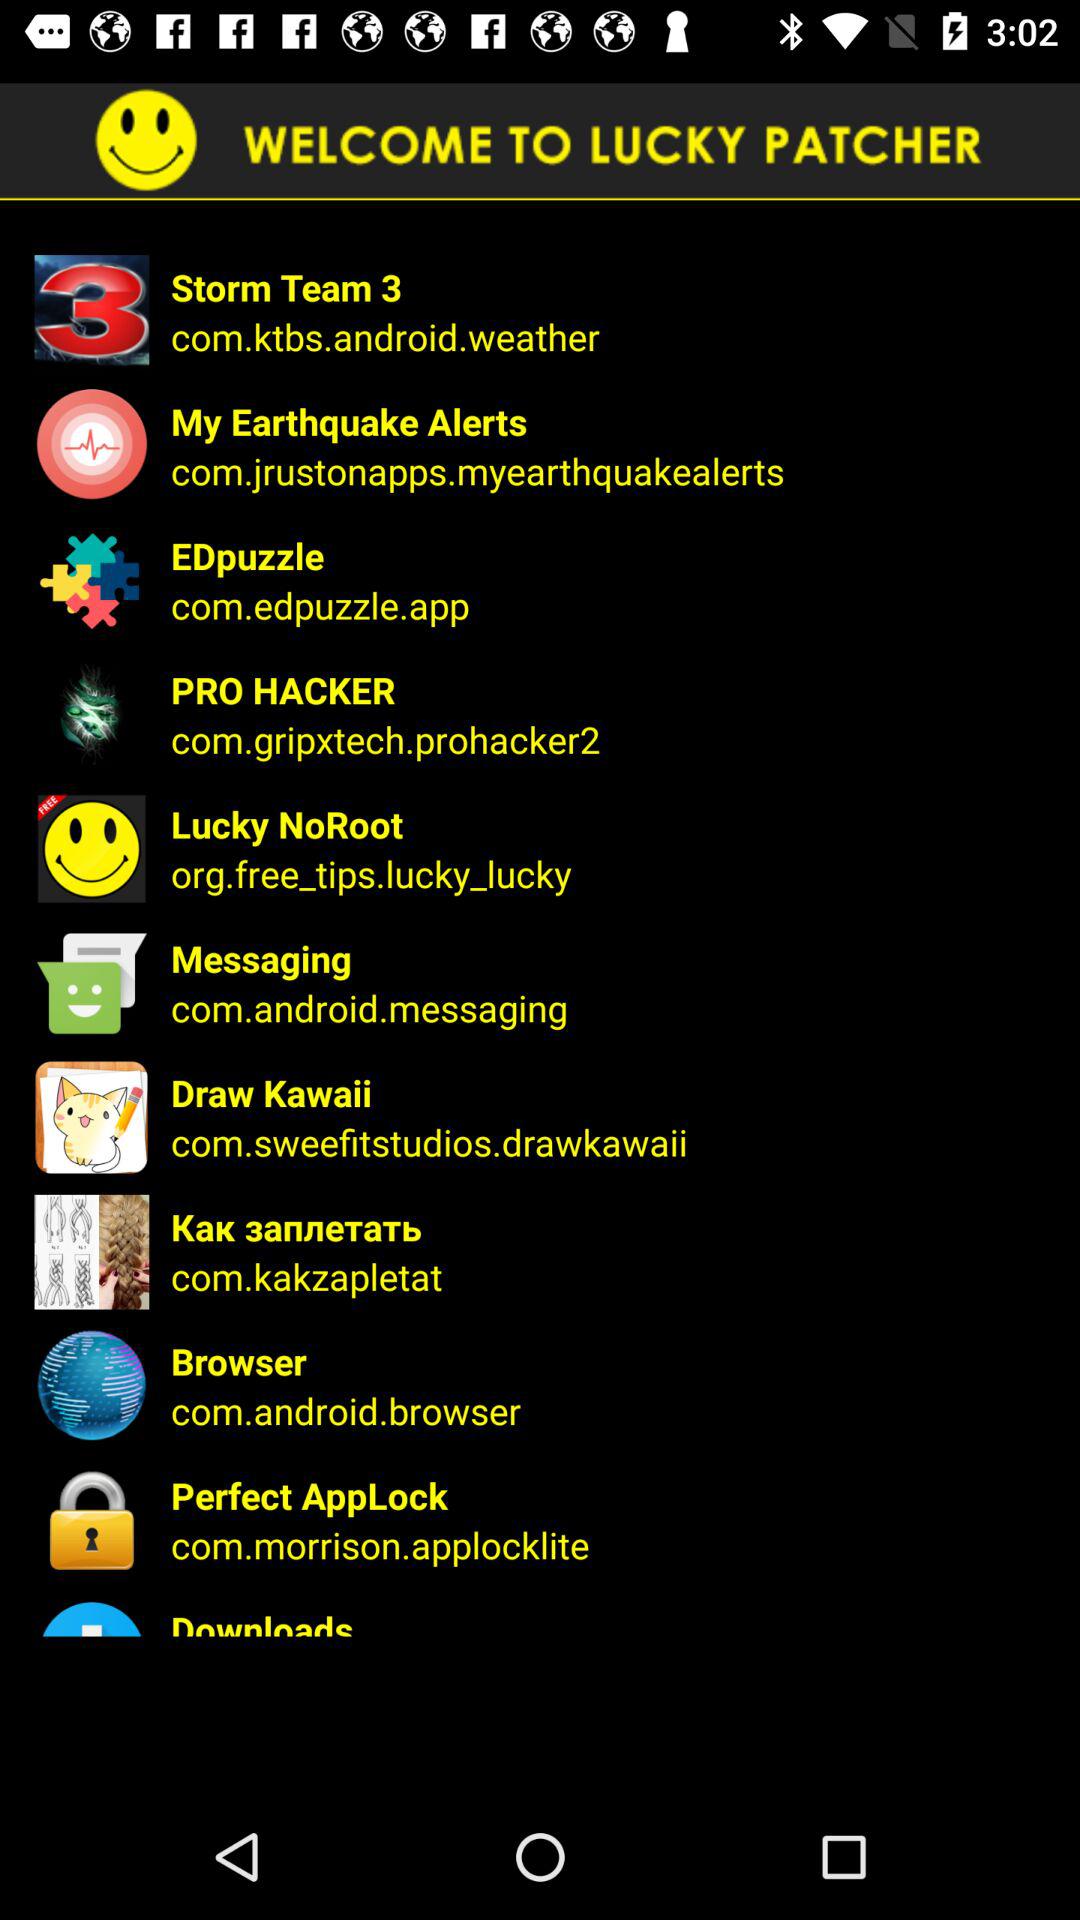 Image resolution: width=1080 pixels, height=1920 pixels. What do you see at coordinates (612, 286) in the screenshot?
I see `tap icon above the com ktbs android item` at bounding box center [612, 286].